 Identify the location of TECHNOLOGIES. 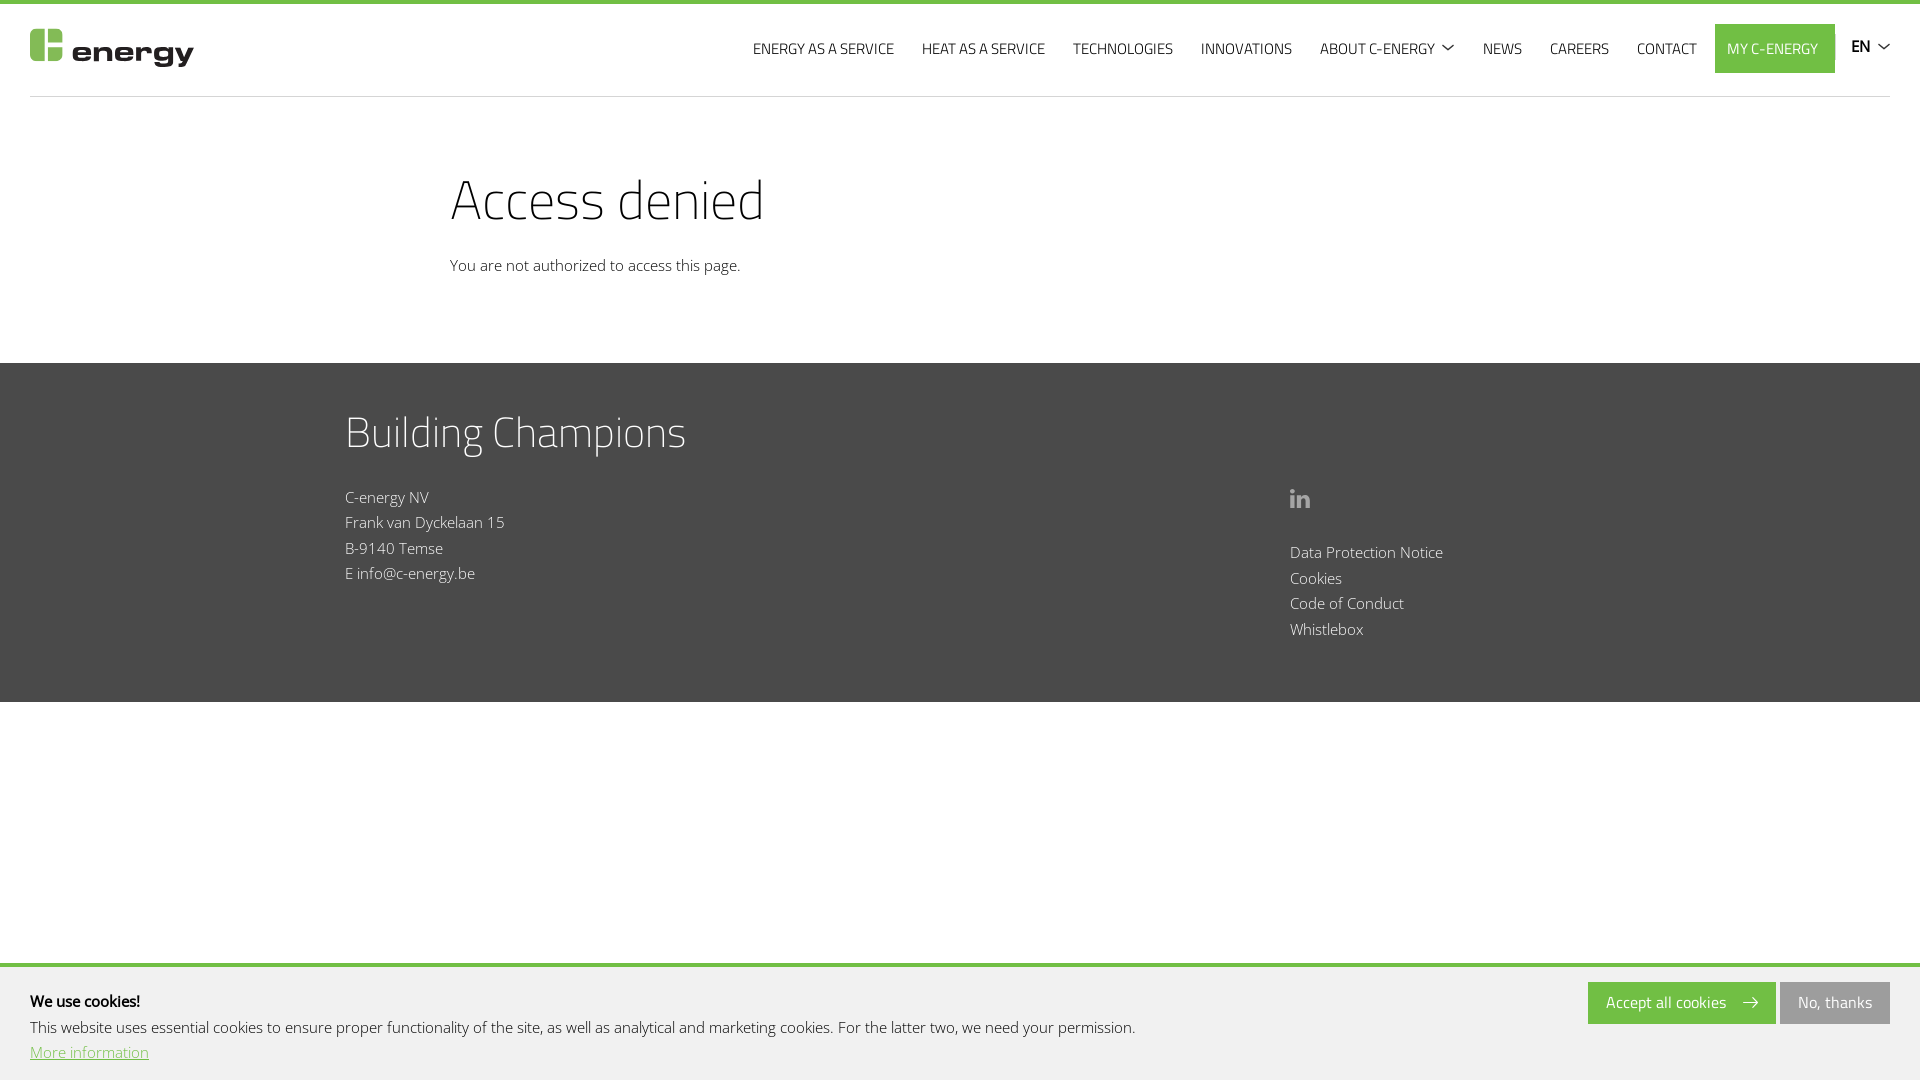
(1126, 48).